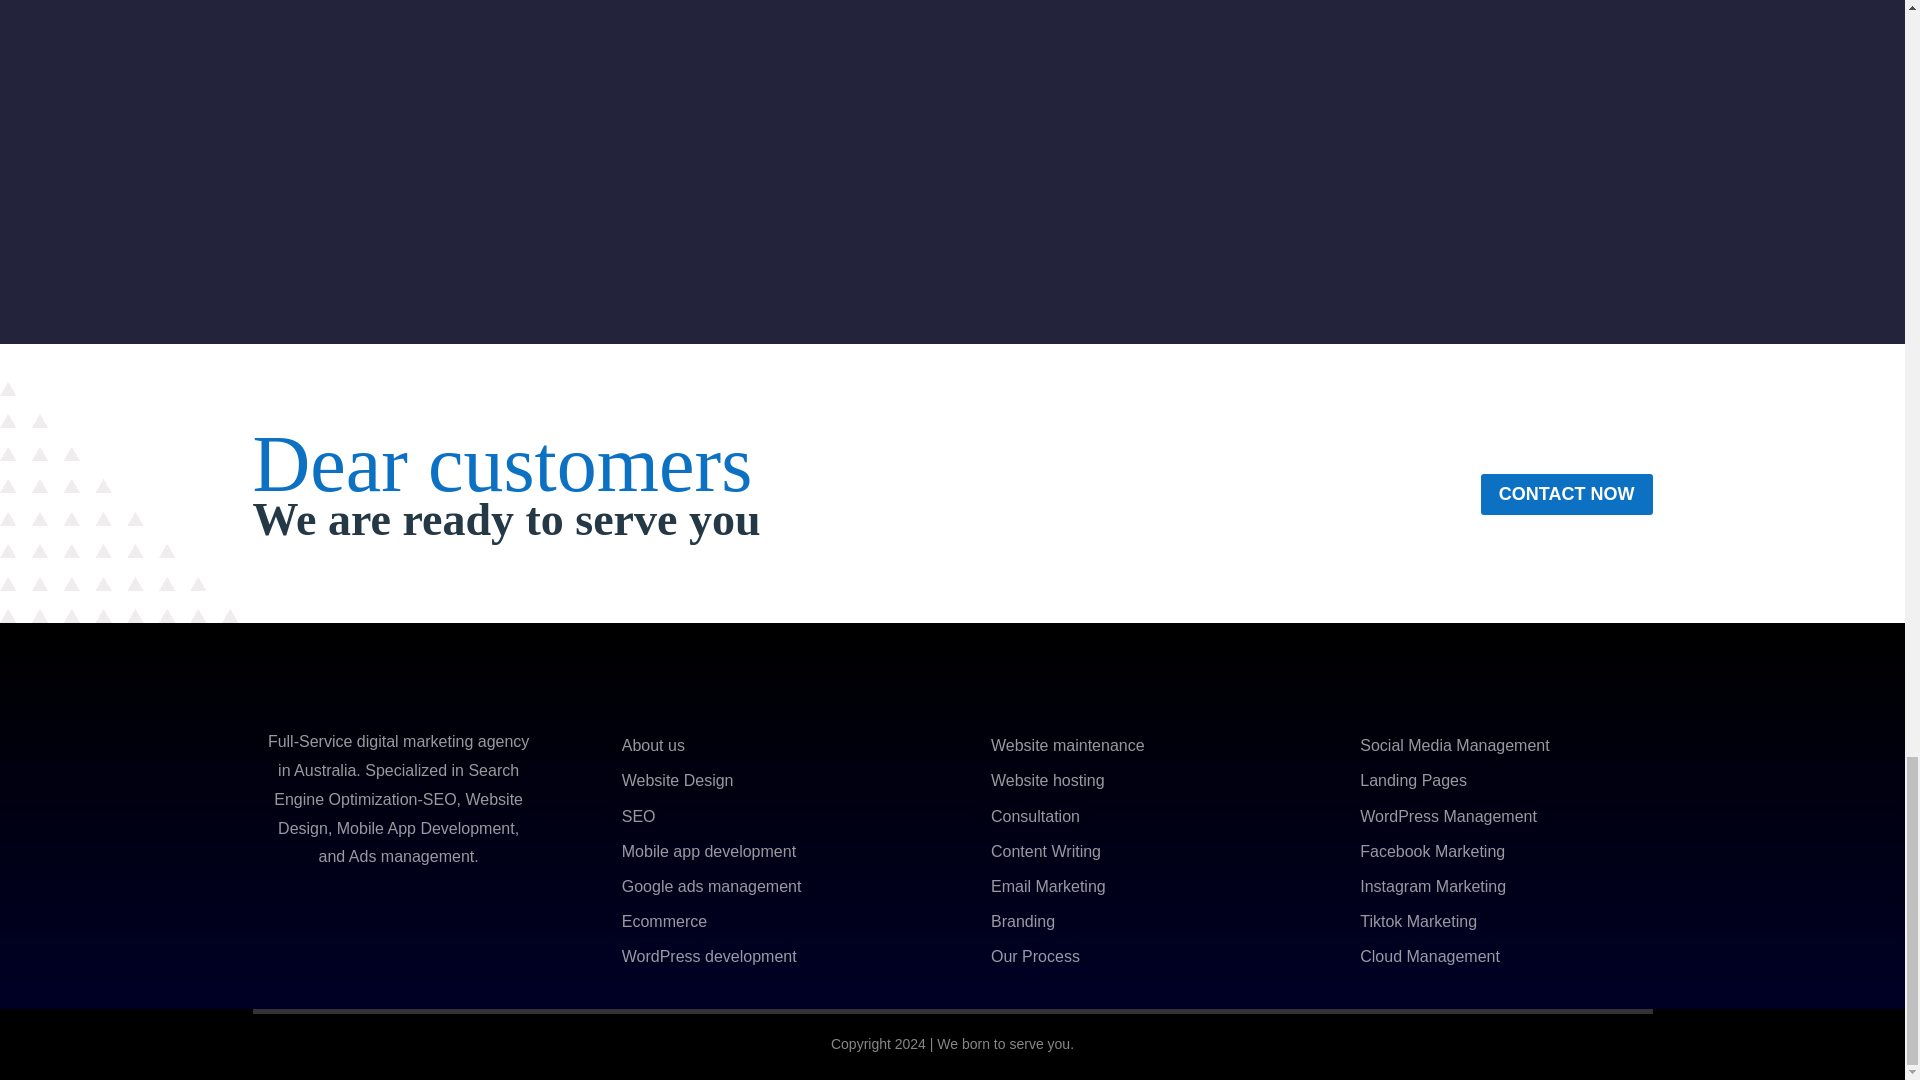  Describe the element at coordinates (654, 744) in the screenshot. I see `About us` at that location.